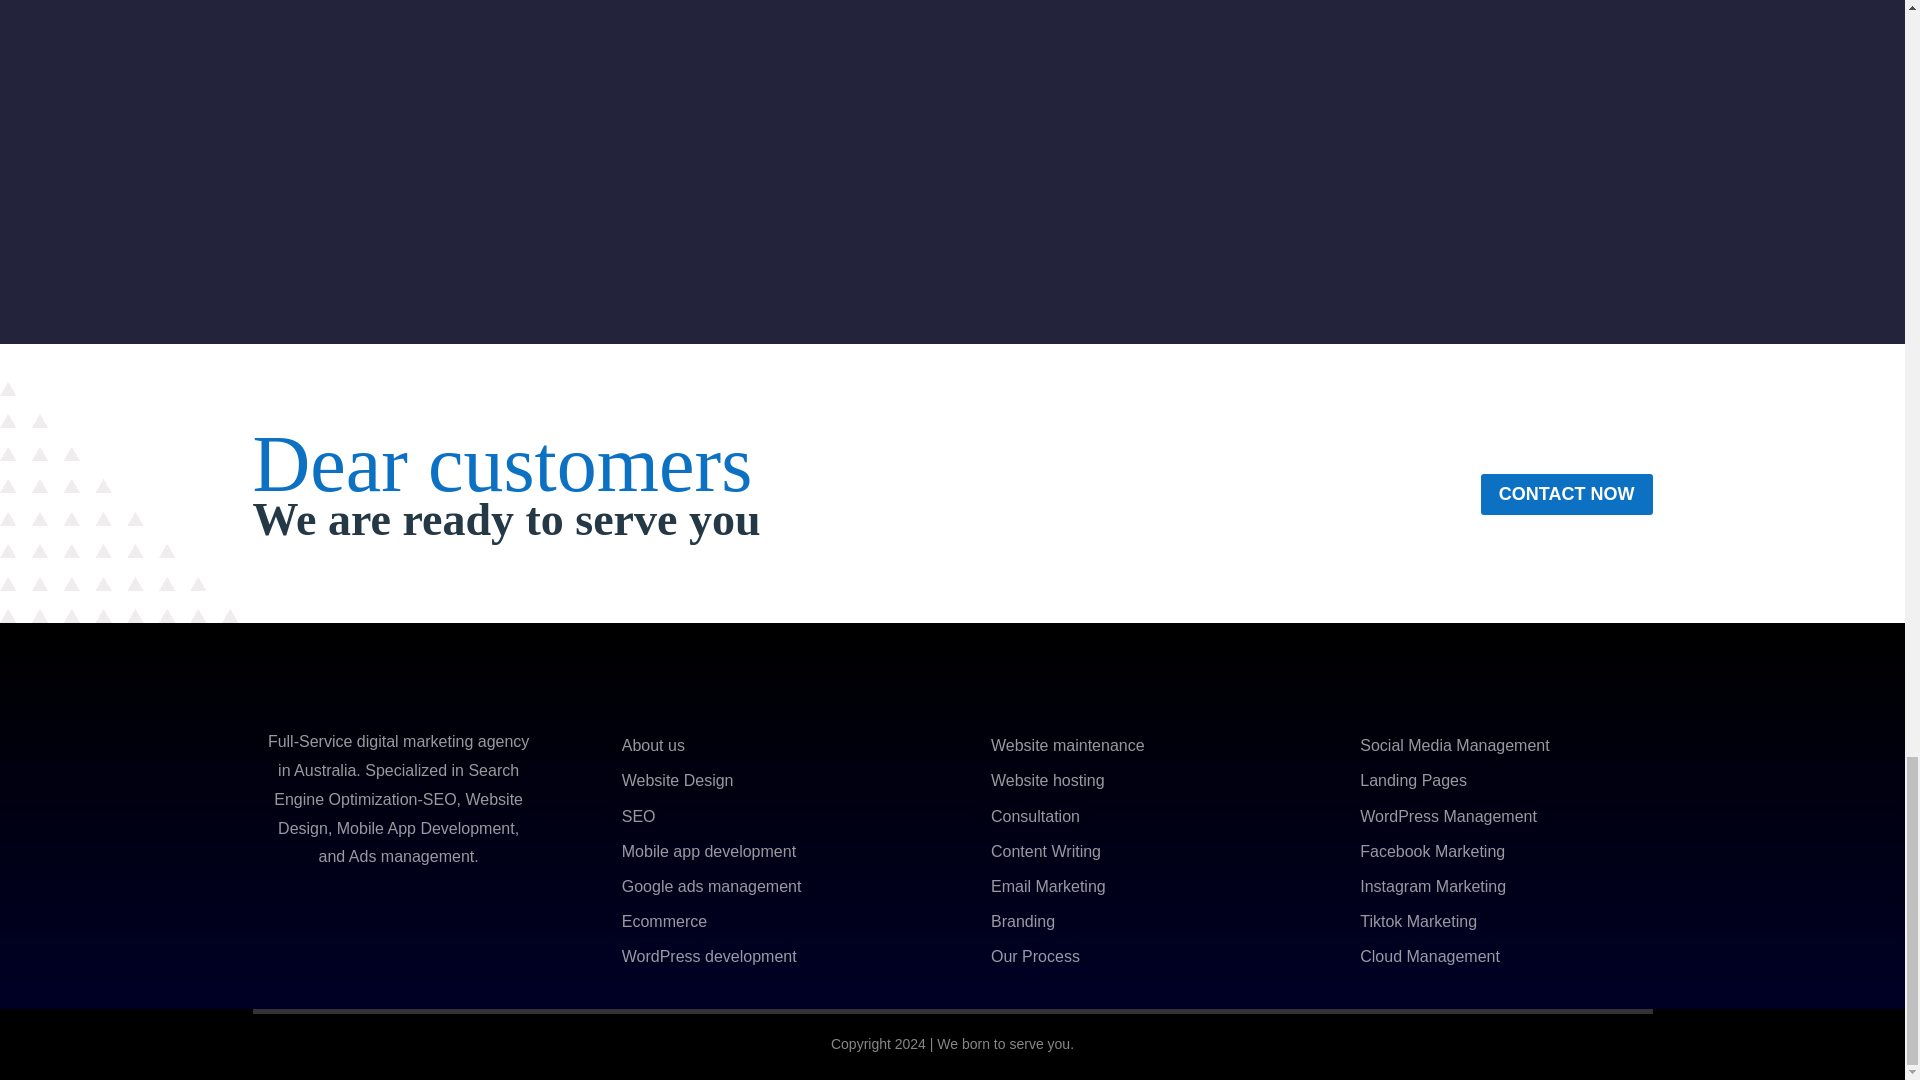  Describe the element at coordinates (654, 744) in the screenshot. I see `About us` at that location.